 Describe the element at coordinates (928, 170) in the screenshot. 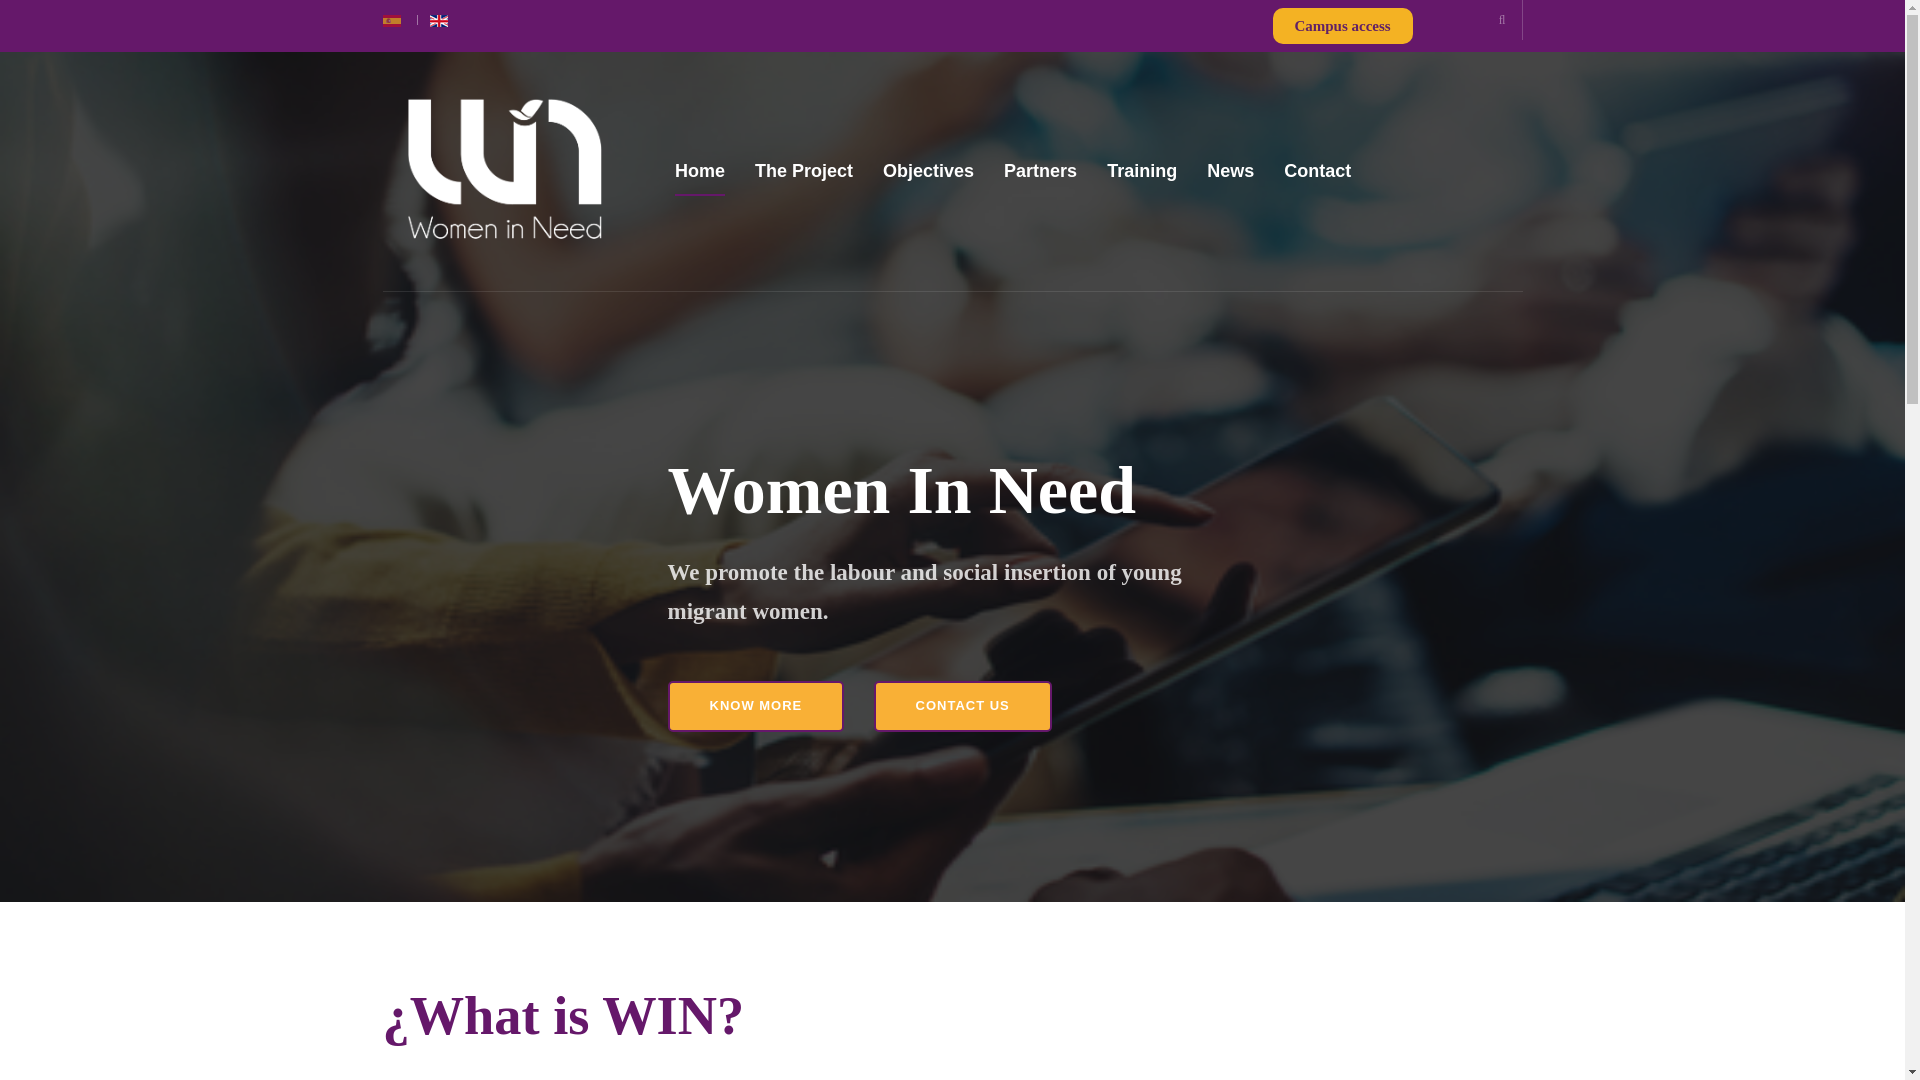

I see `Objectives` at that location.